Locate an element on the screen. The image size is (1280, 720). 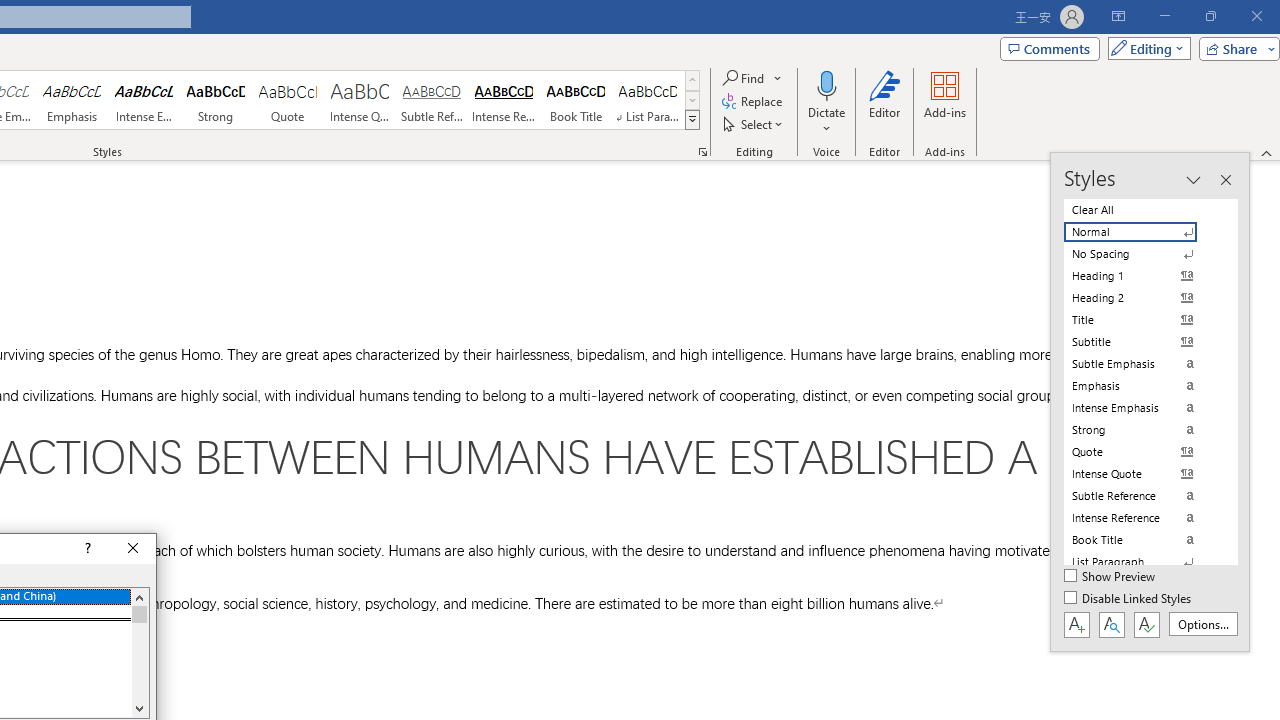
Class: NetUIButton is located at coordinates (1146, 624).